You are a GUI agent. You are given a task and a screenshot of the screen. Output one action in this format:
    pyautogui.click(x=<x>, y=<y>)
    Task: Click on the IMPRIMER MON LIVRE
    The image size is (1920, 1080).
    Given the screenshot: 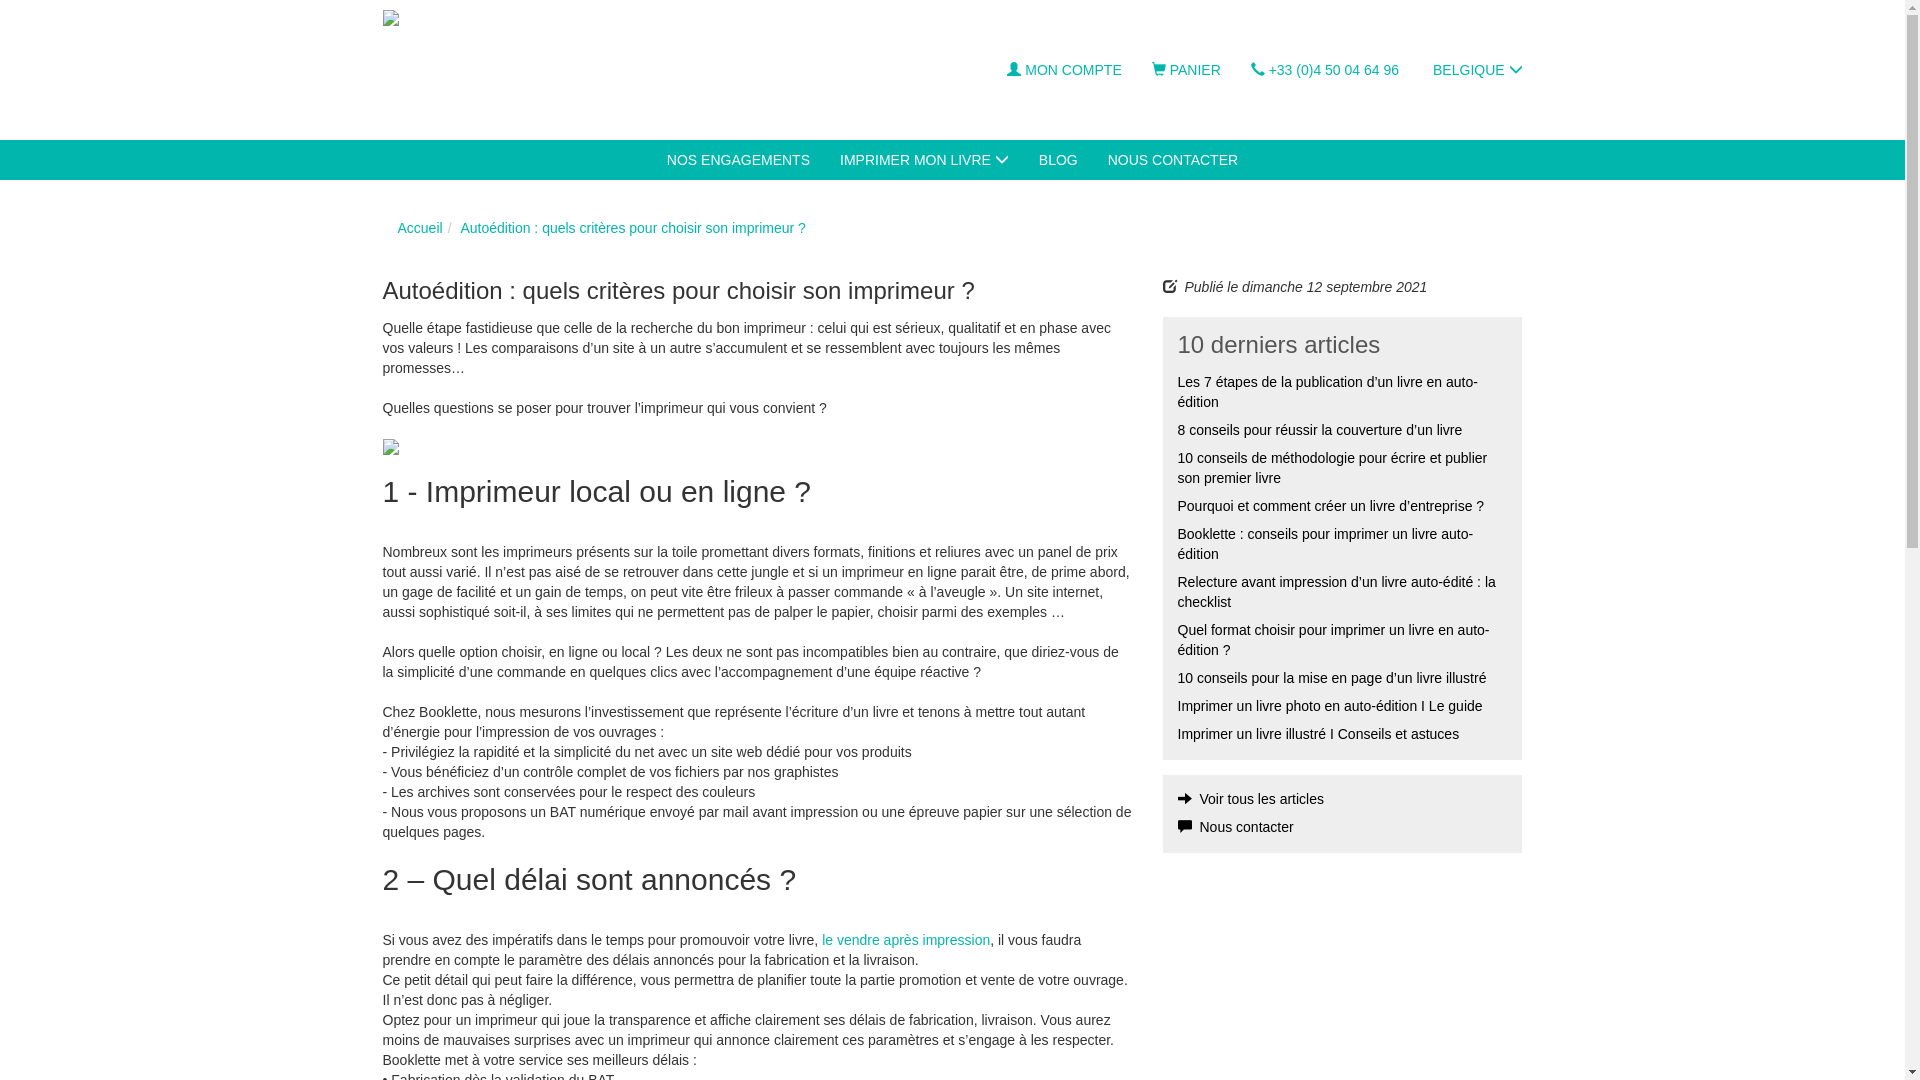 What is the action you would take?
    pyautogui.click(x=924, y=160)
    